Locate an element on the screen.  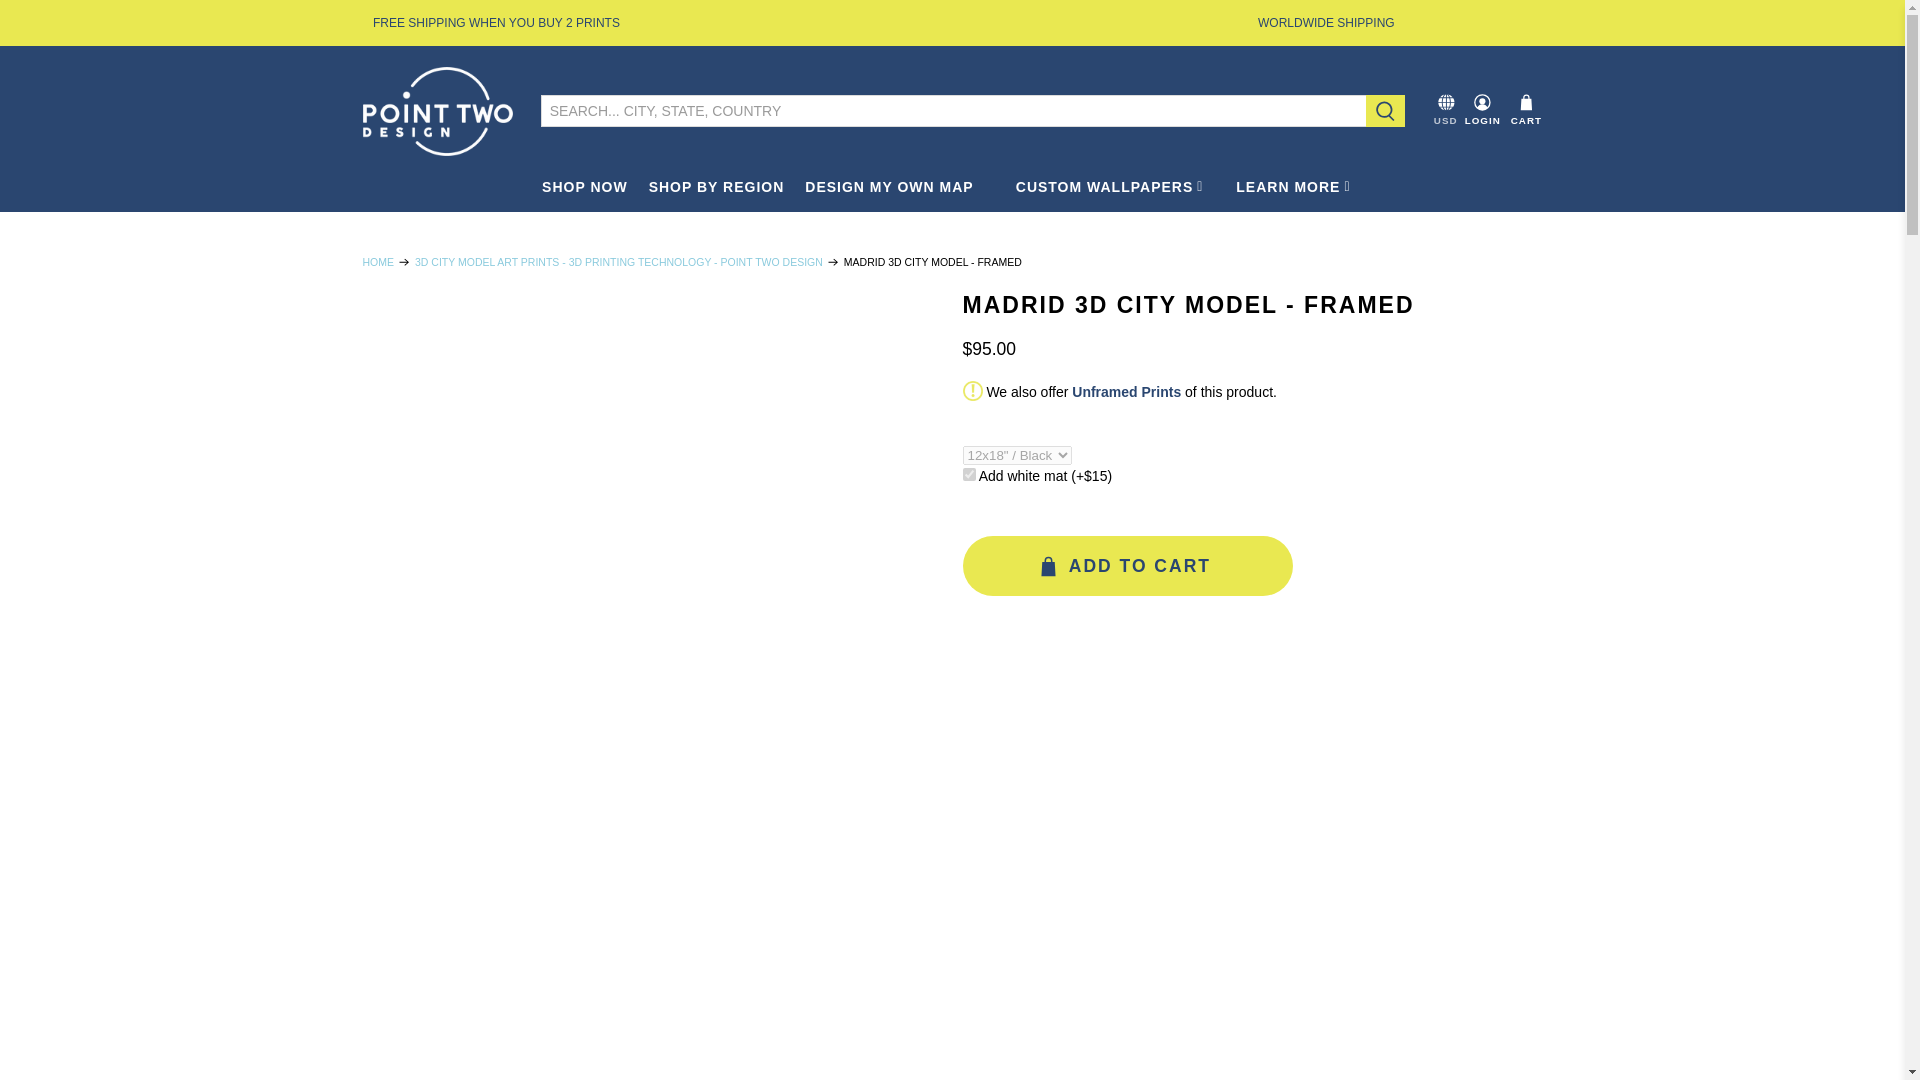
SHOP NOW is located at coordinates (585, 186).